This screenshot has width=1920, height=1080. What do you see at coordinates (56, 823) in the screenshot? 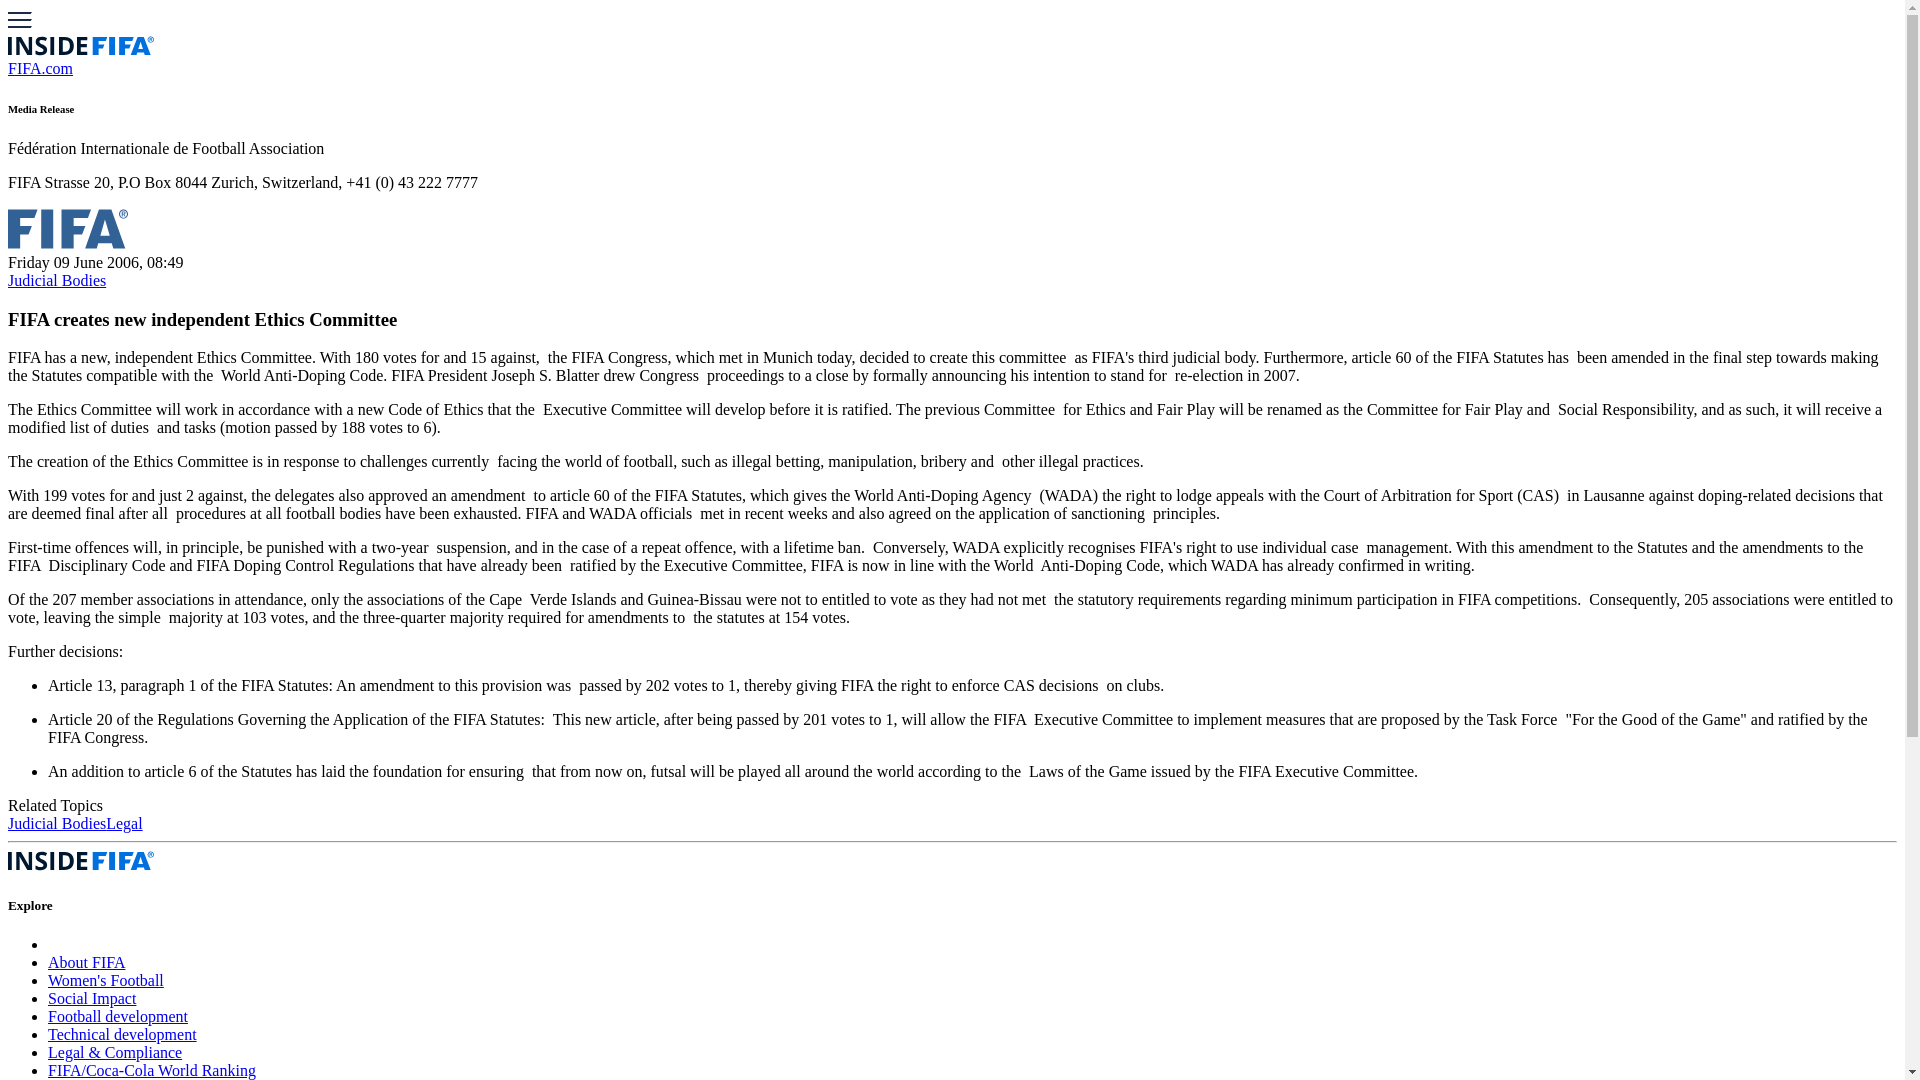
I see `Judicial Bodies` at bounding box center [56, 823].